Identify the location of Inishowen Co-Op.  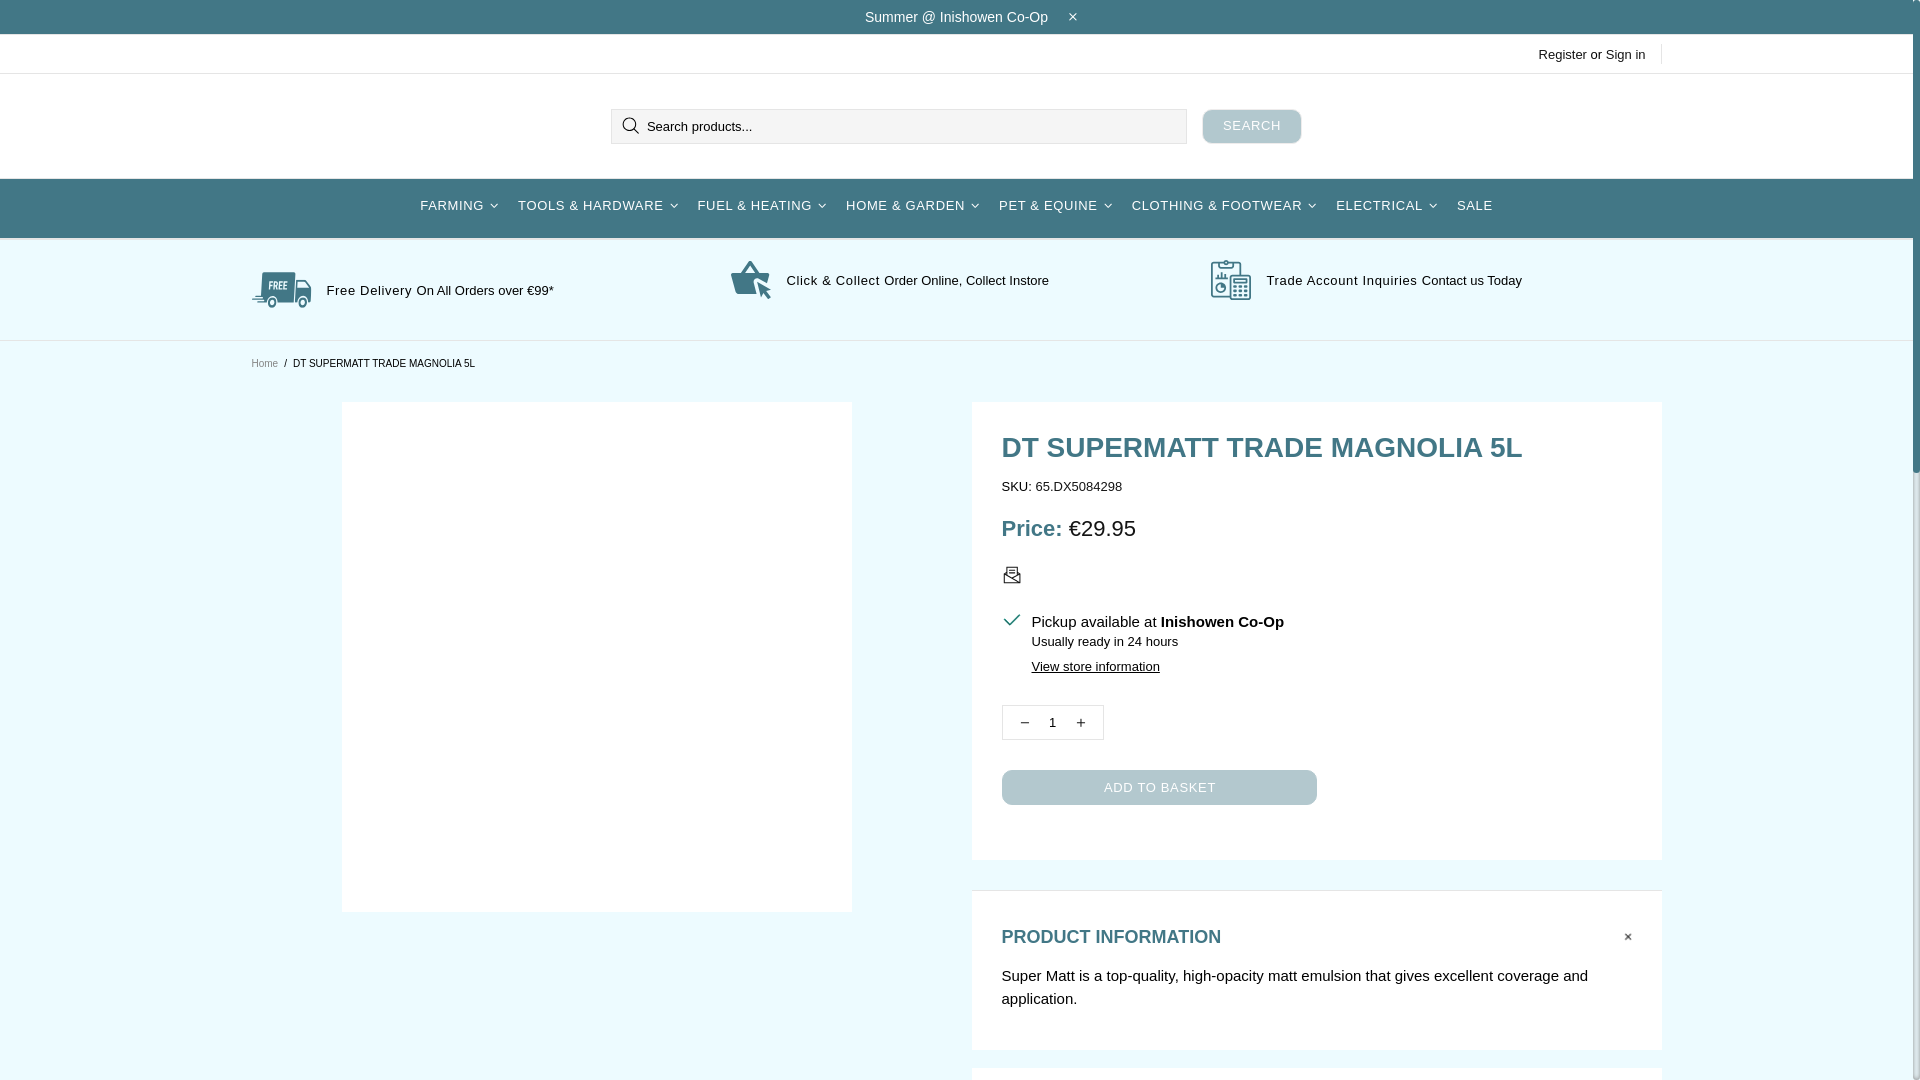
(326, 126).